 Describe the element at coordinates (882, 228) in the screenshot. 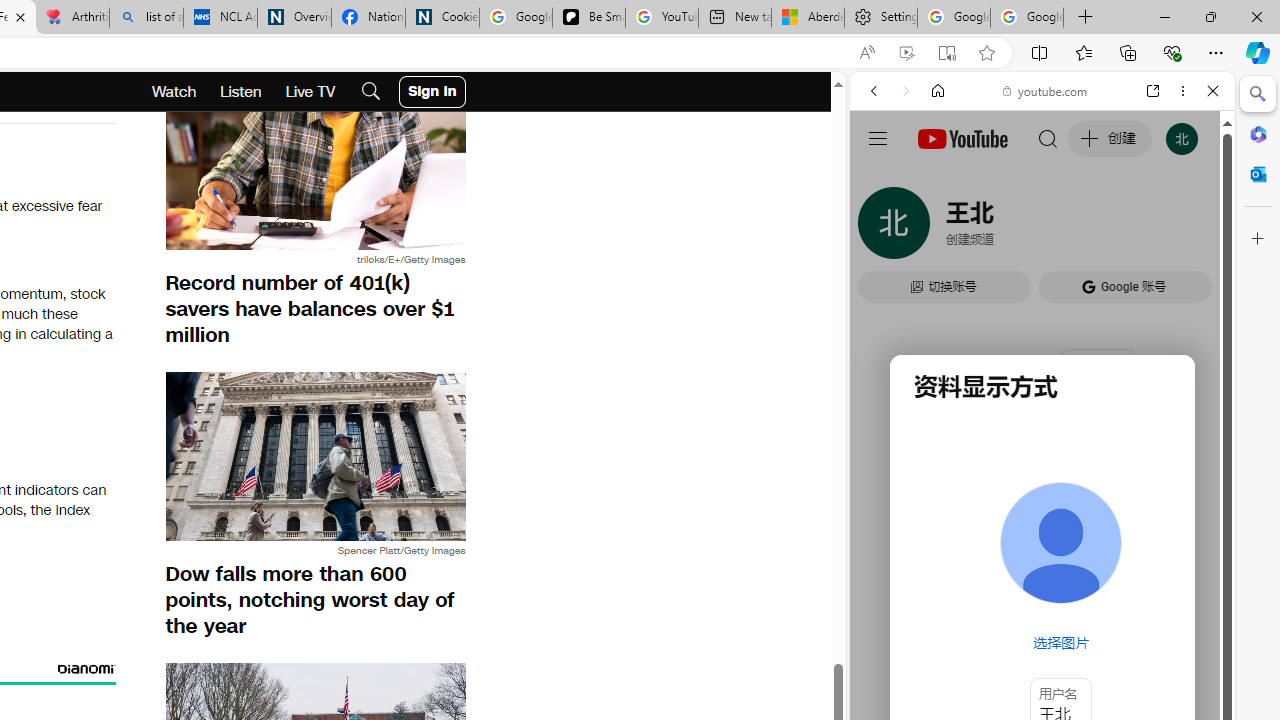

I see `Search Filter, WEB` at that location.